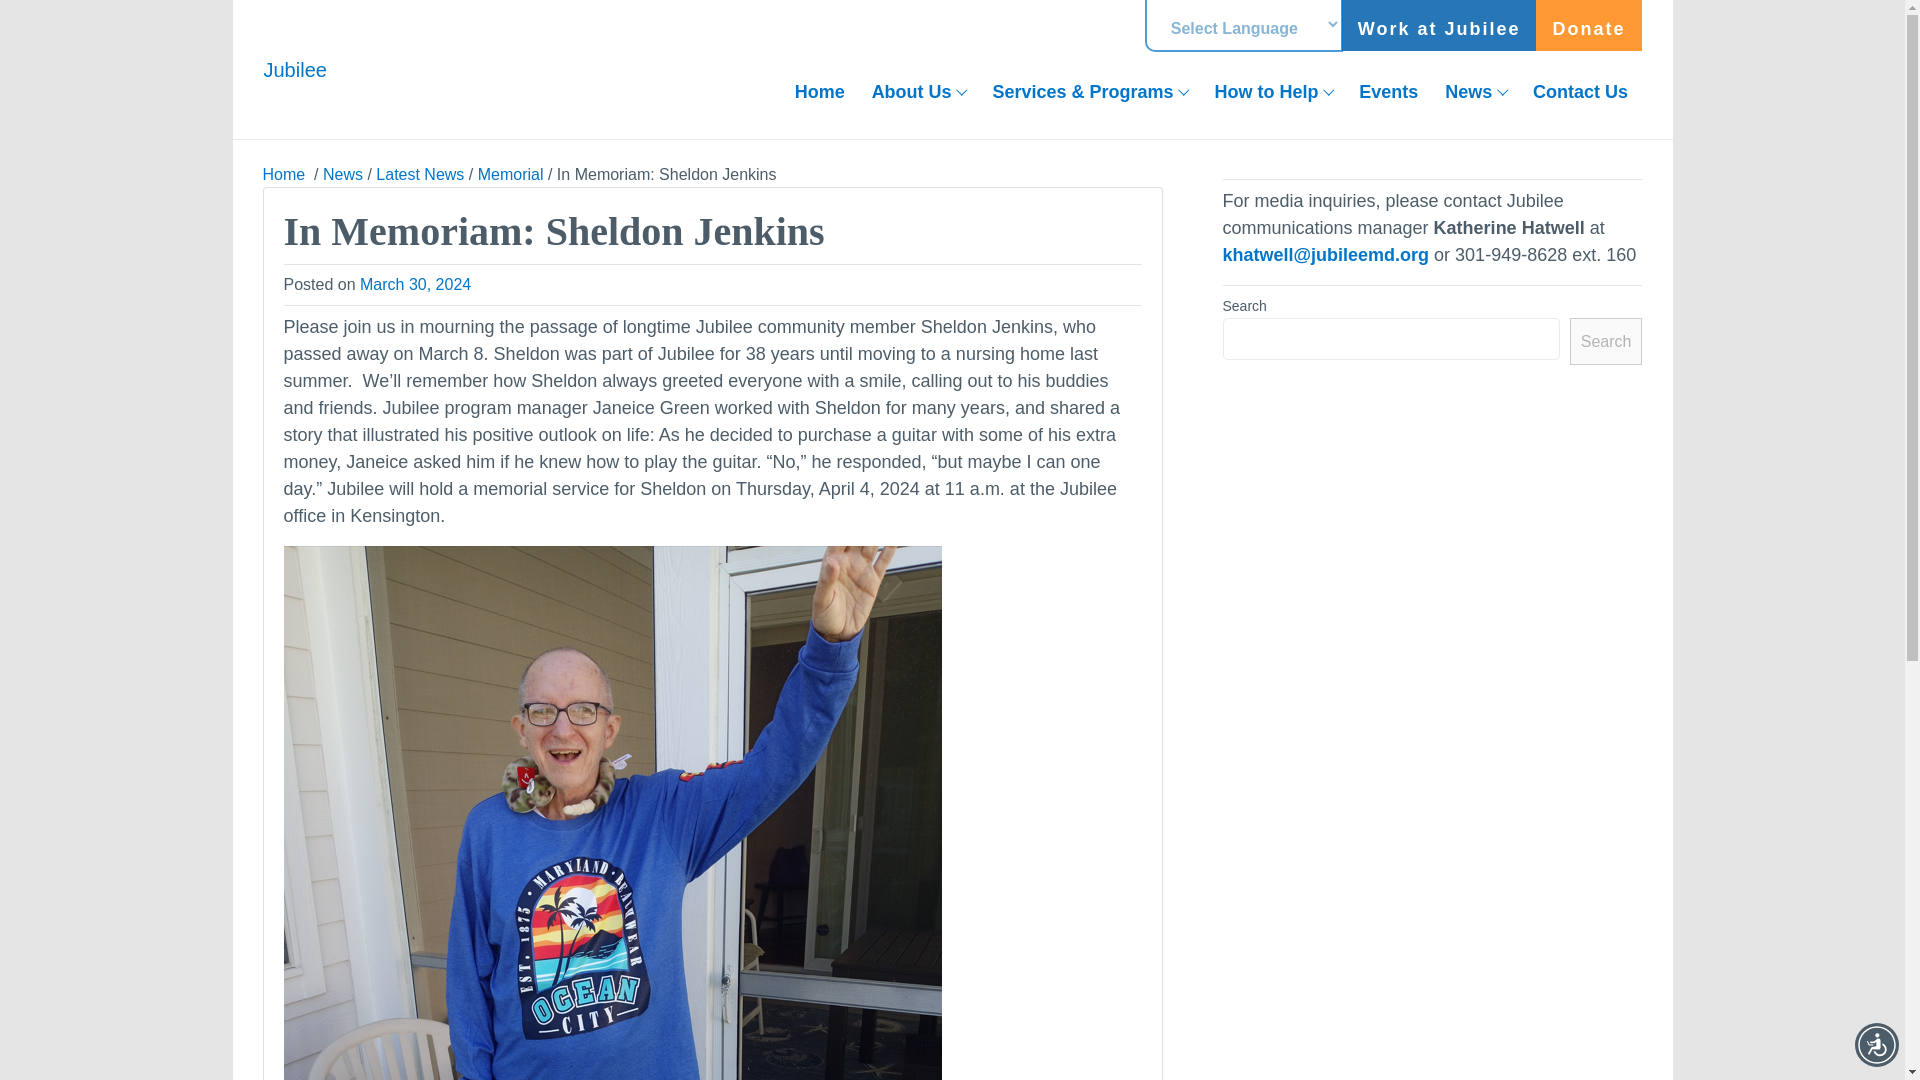 The height and width of the screenshot is (1080, 1920). I want to click on March 30, 2024, so click(415, 284).